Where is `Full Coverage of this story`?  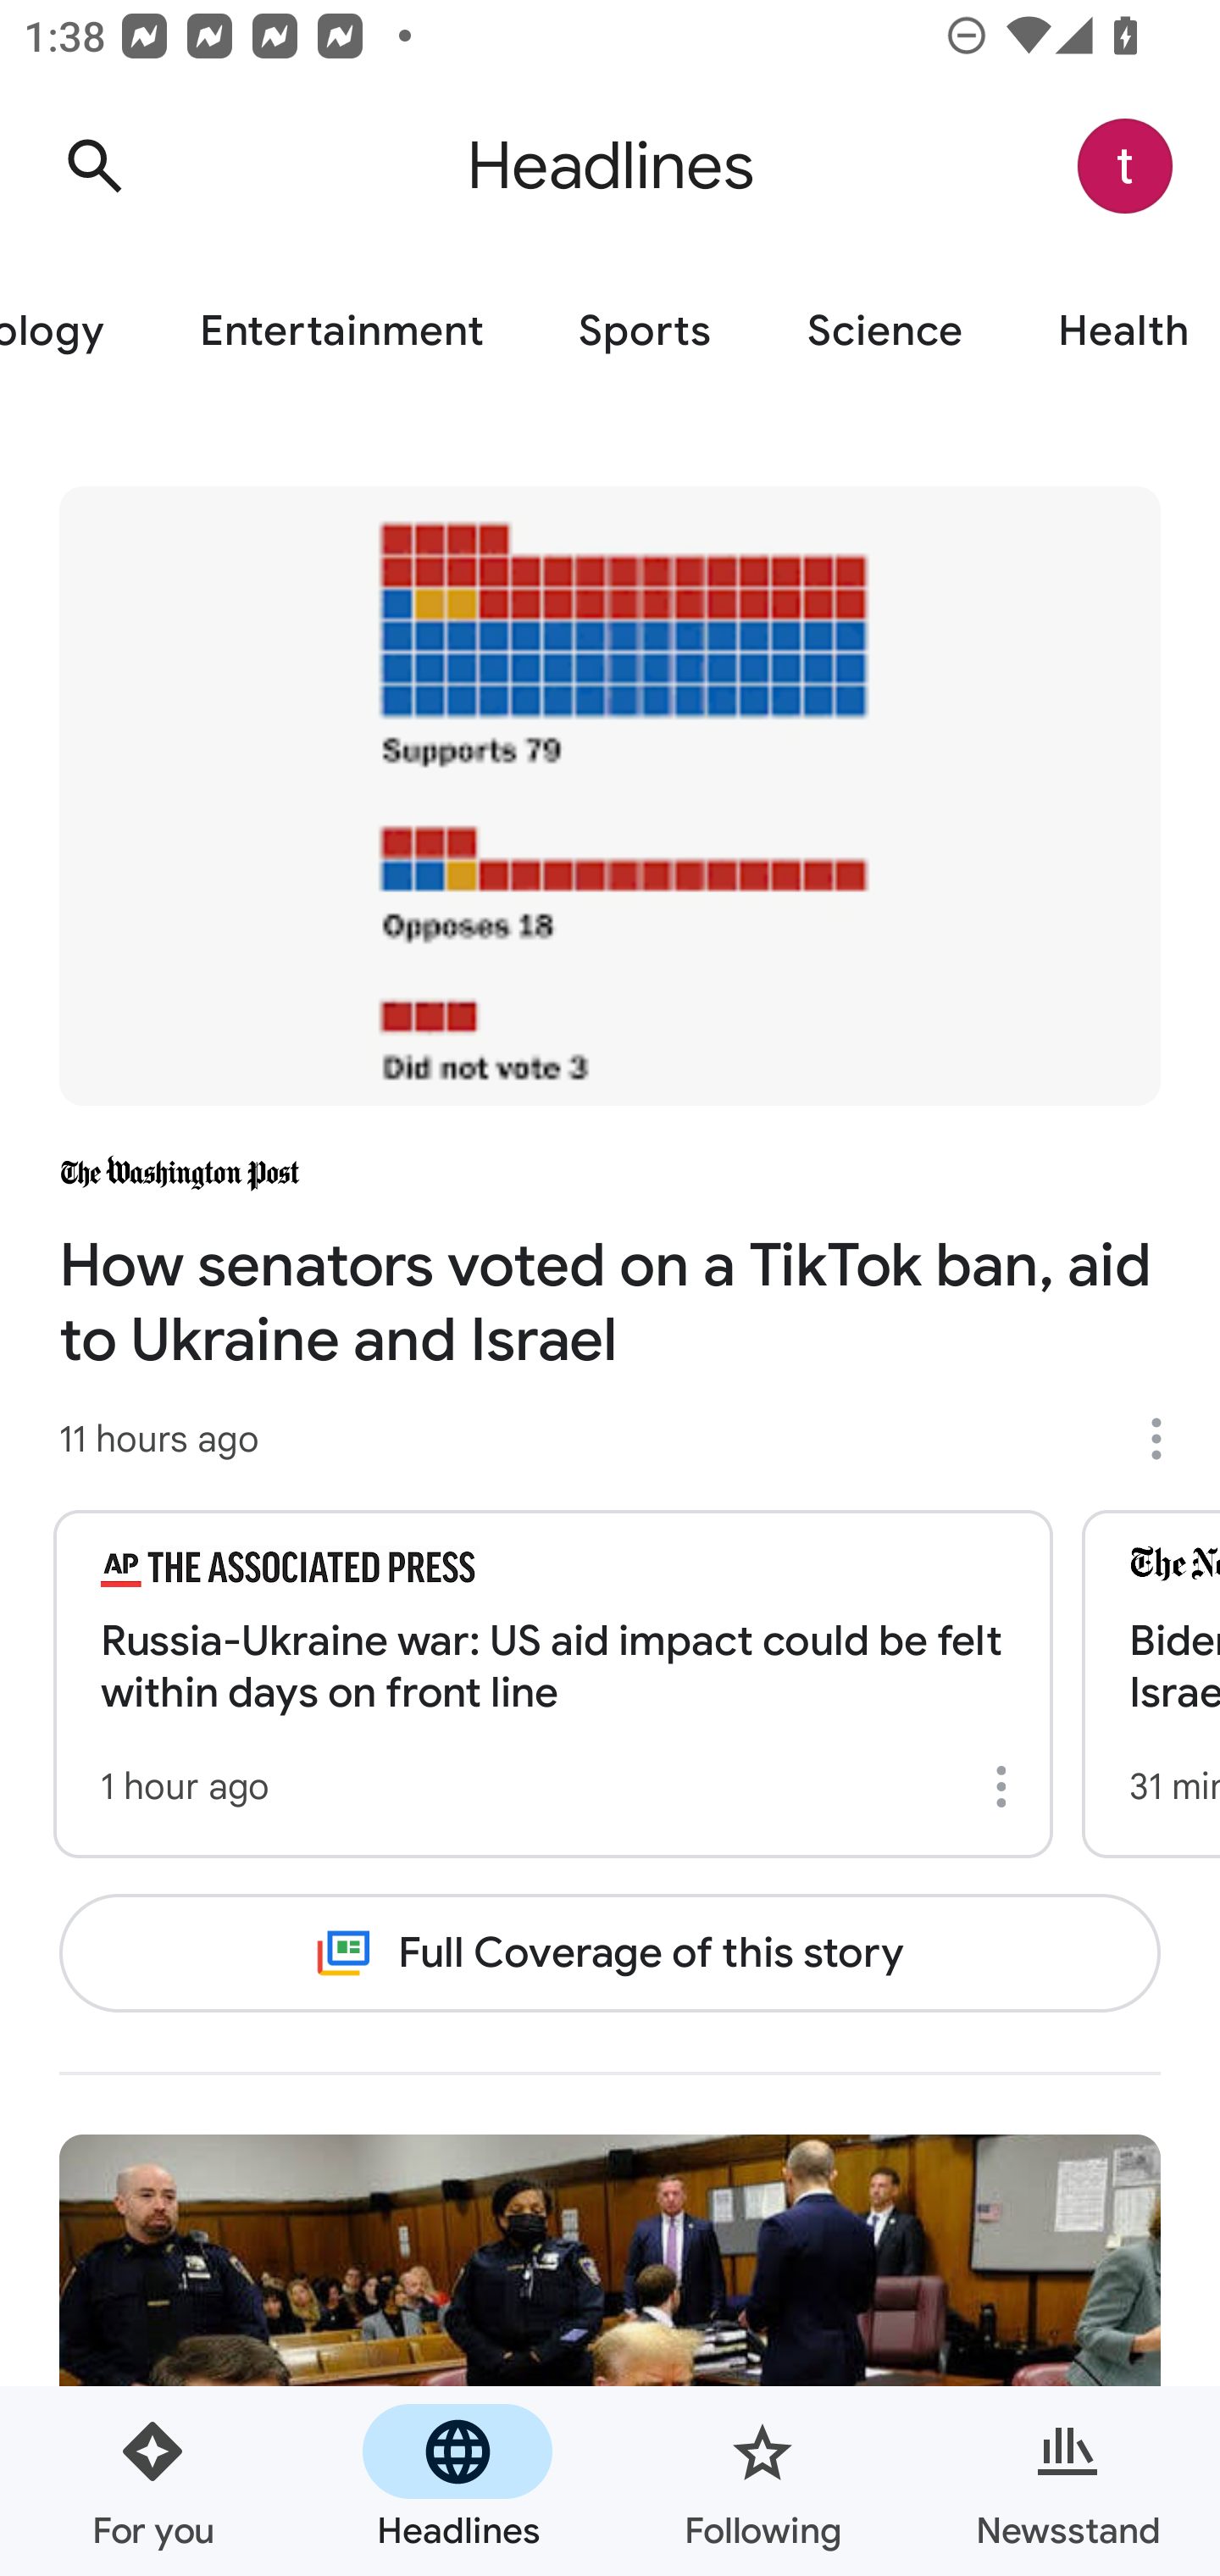 Full Coverage of this story is located at coordinates (610, 1952).